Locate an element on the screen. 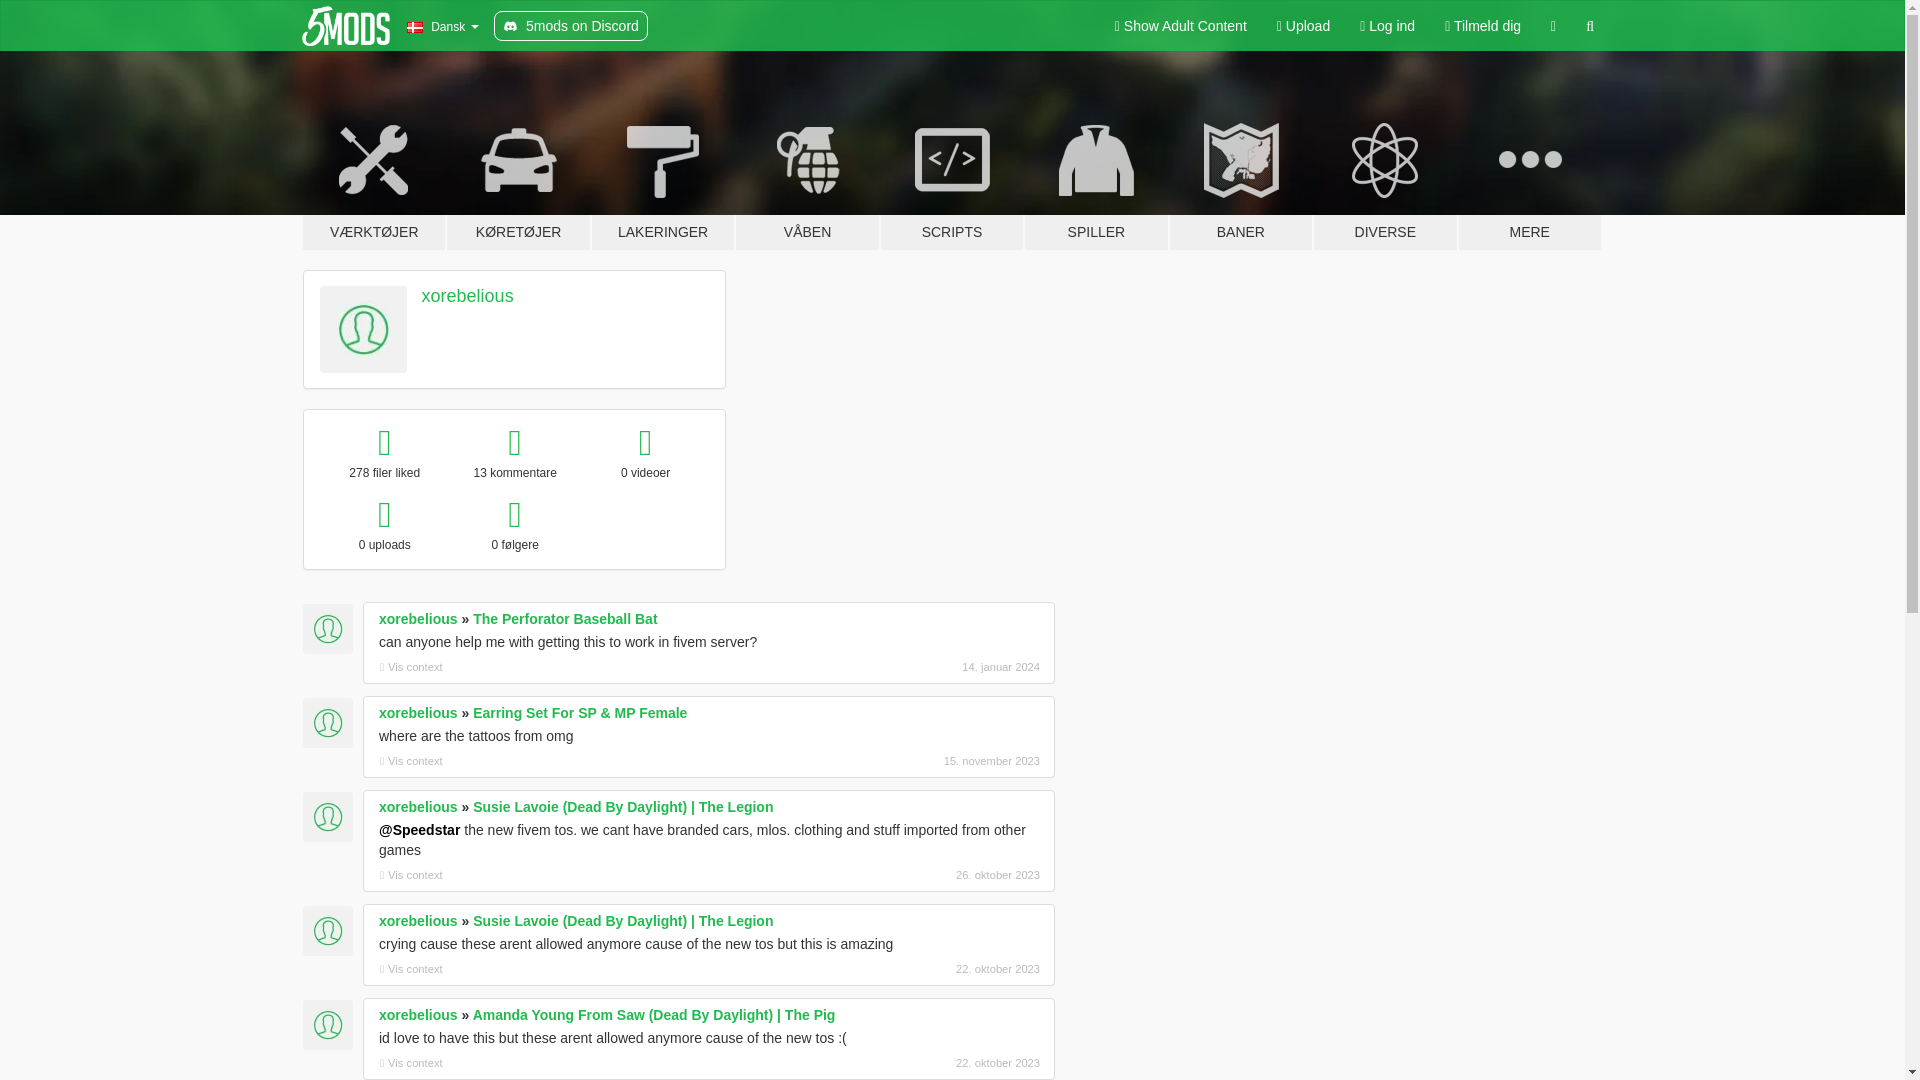 Image resolution: width=1920 pixels, height=1080 pixels. 5mods on Discord is located at coordinates (570, 26).